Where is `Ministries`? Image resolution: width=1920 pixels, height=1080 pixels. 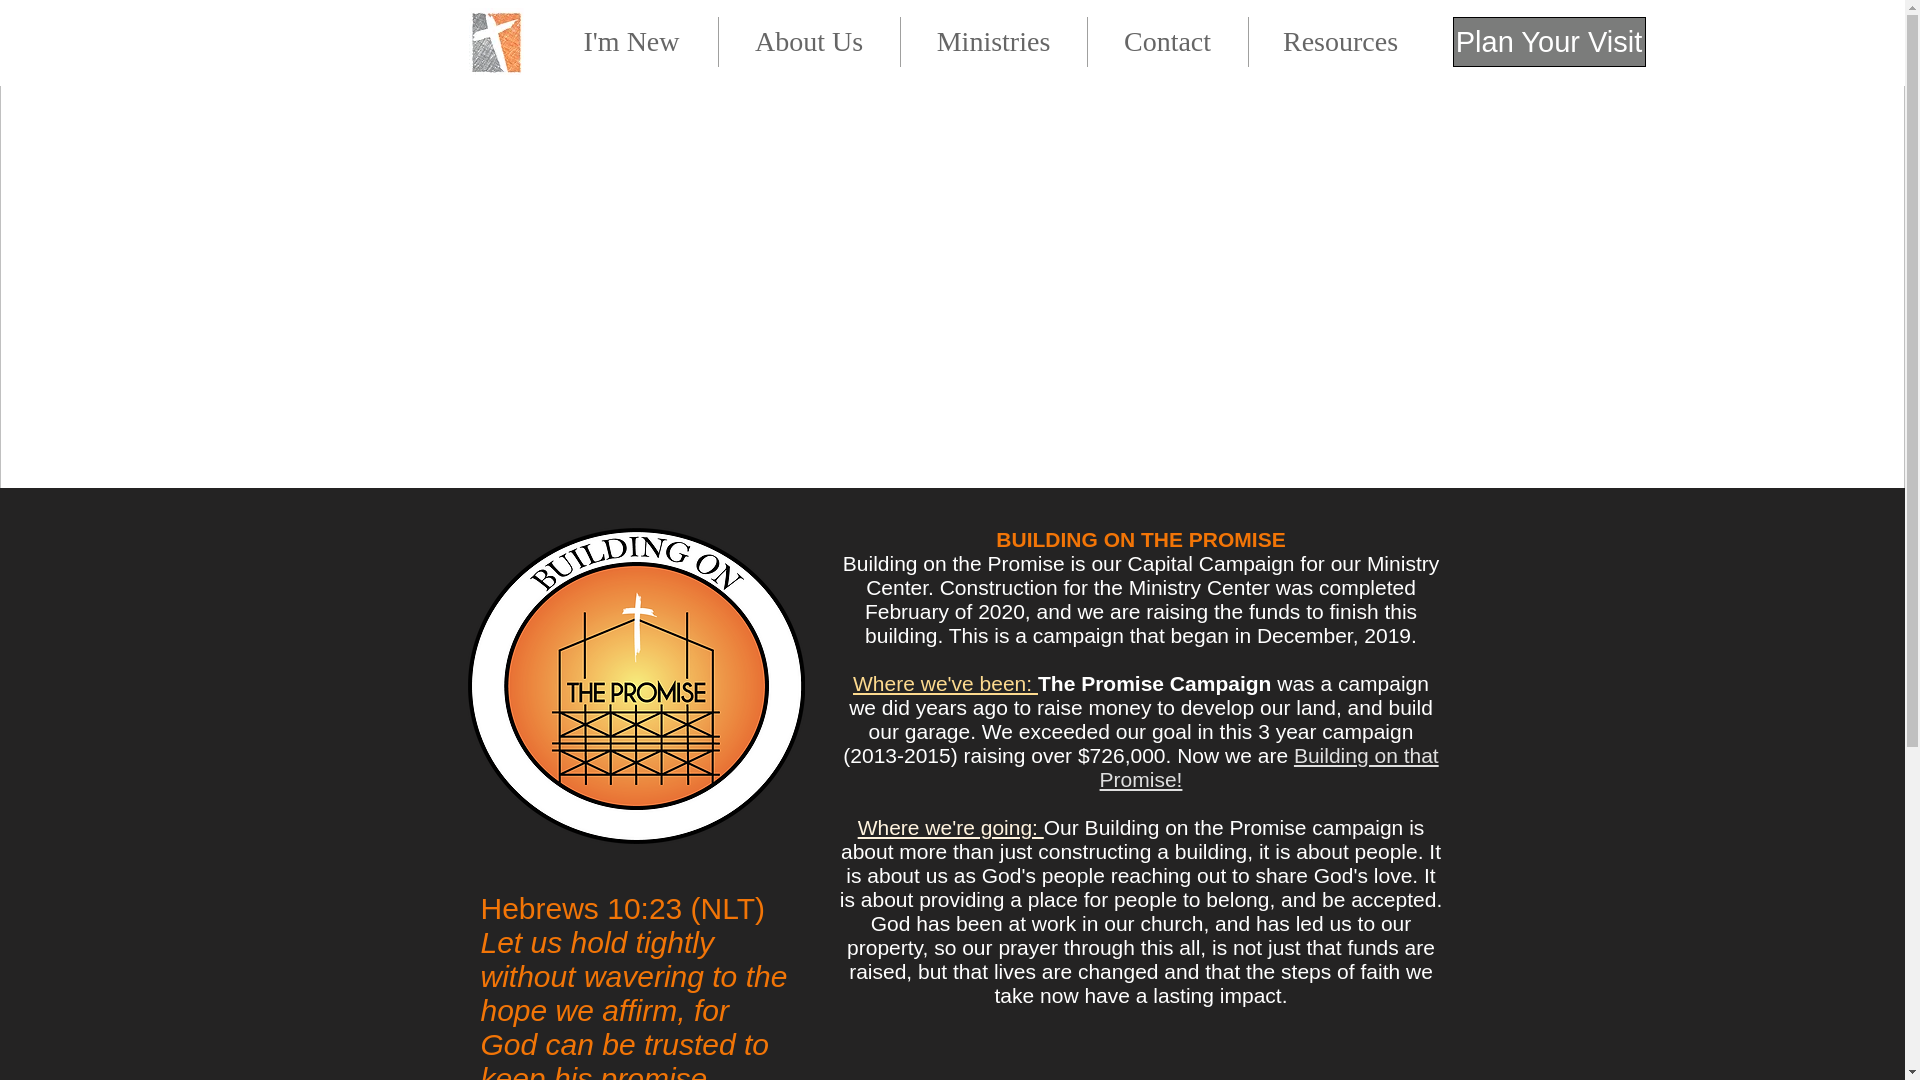 Ministries is located at coordinates (993, 42).